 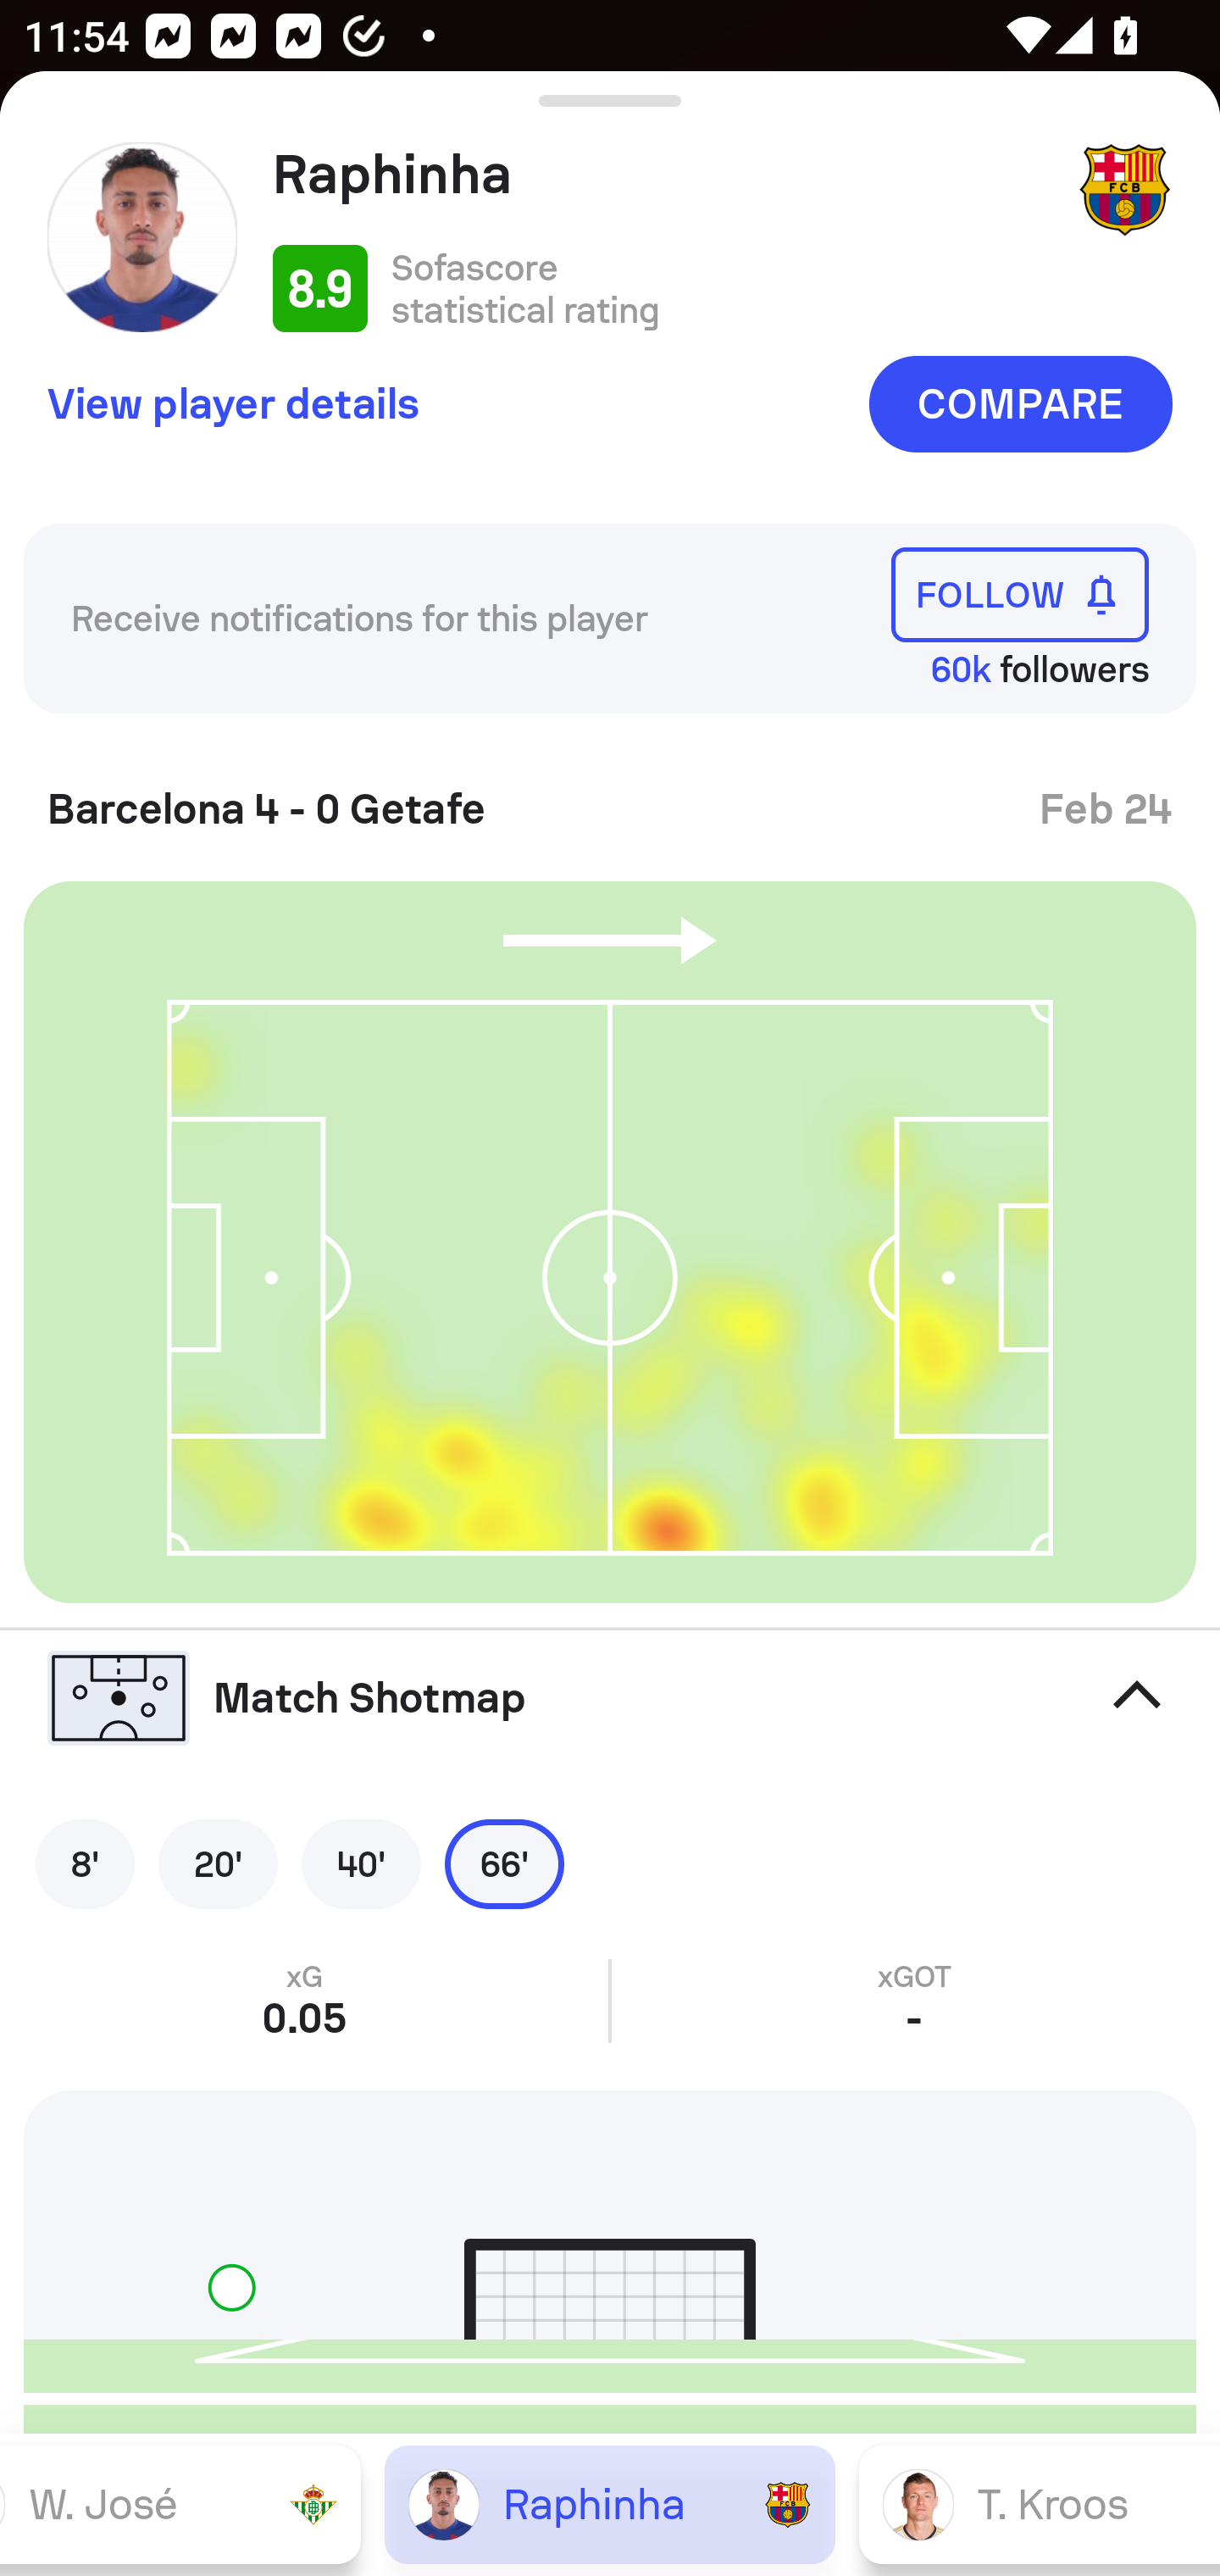 I want to click on COMPARE, so click(x=1020, y=404).